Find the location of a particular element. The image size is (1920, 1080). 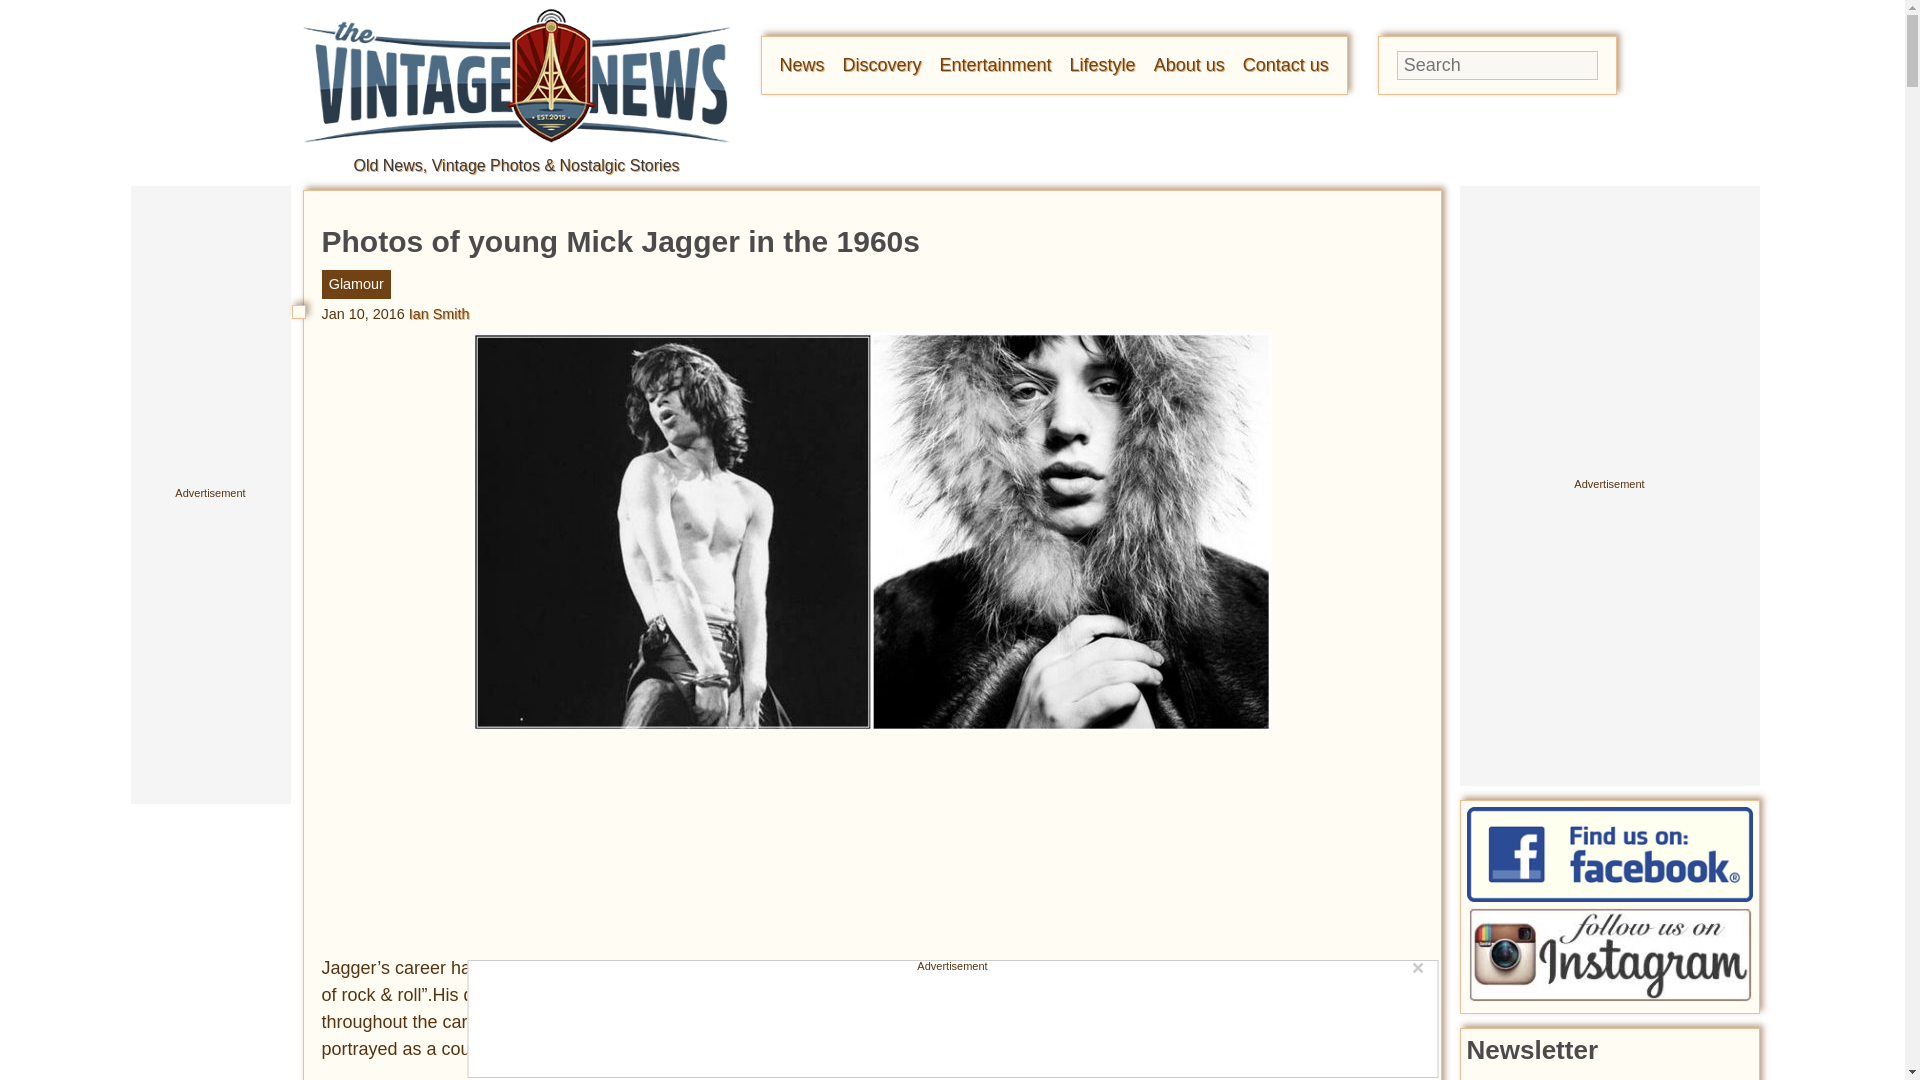

Contact us is located at coordinates (1285, 64).